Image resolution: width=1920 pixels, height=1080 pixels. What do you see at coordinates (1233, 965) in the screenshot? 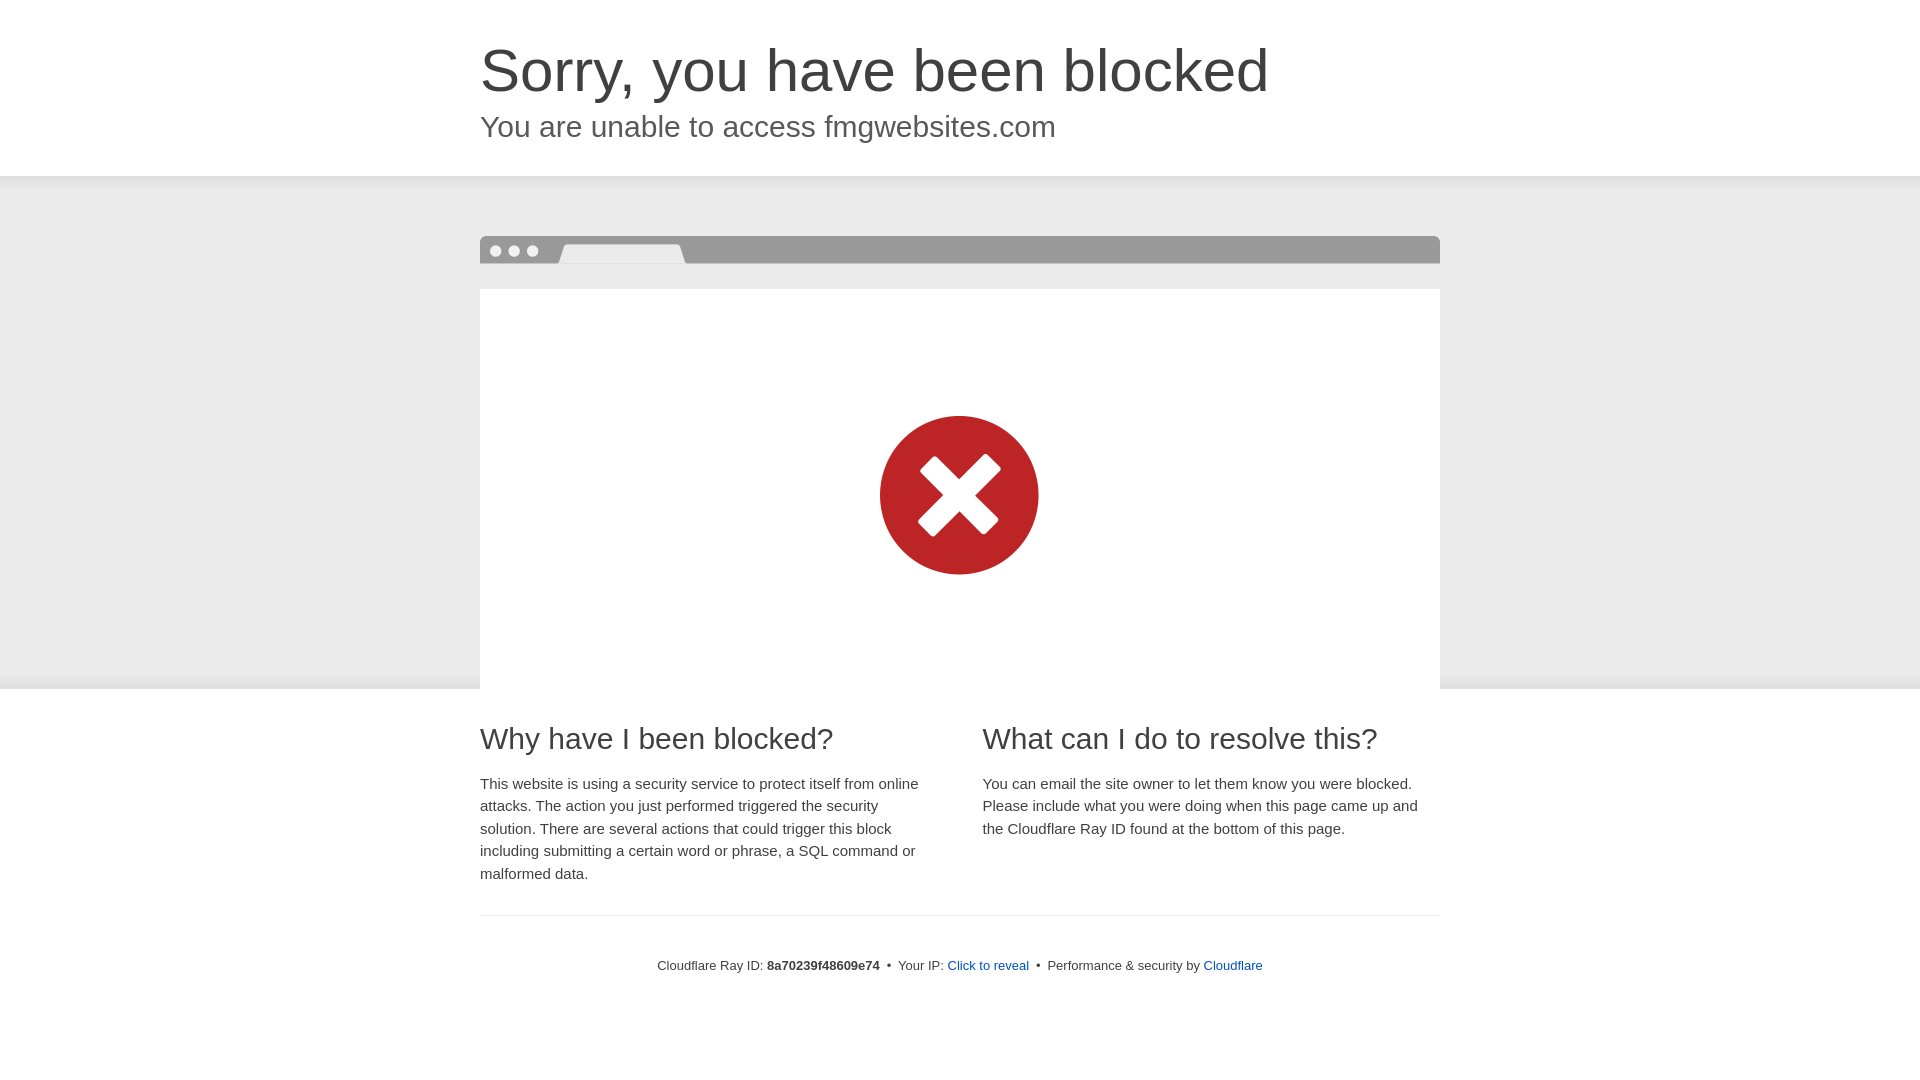
I see `Cloudflare` at bounding box center [1233, 965].